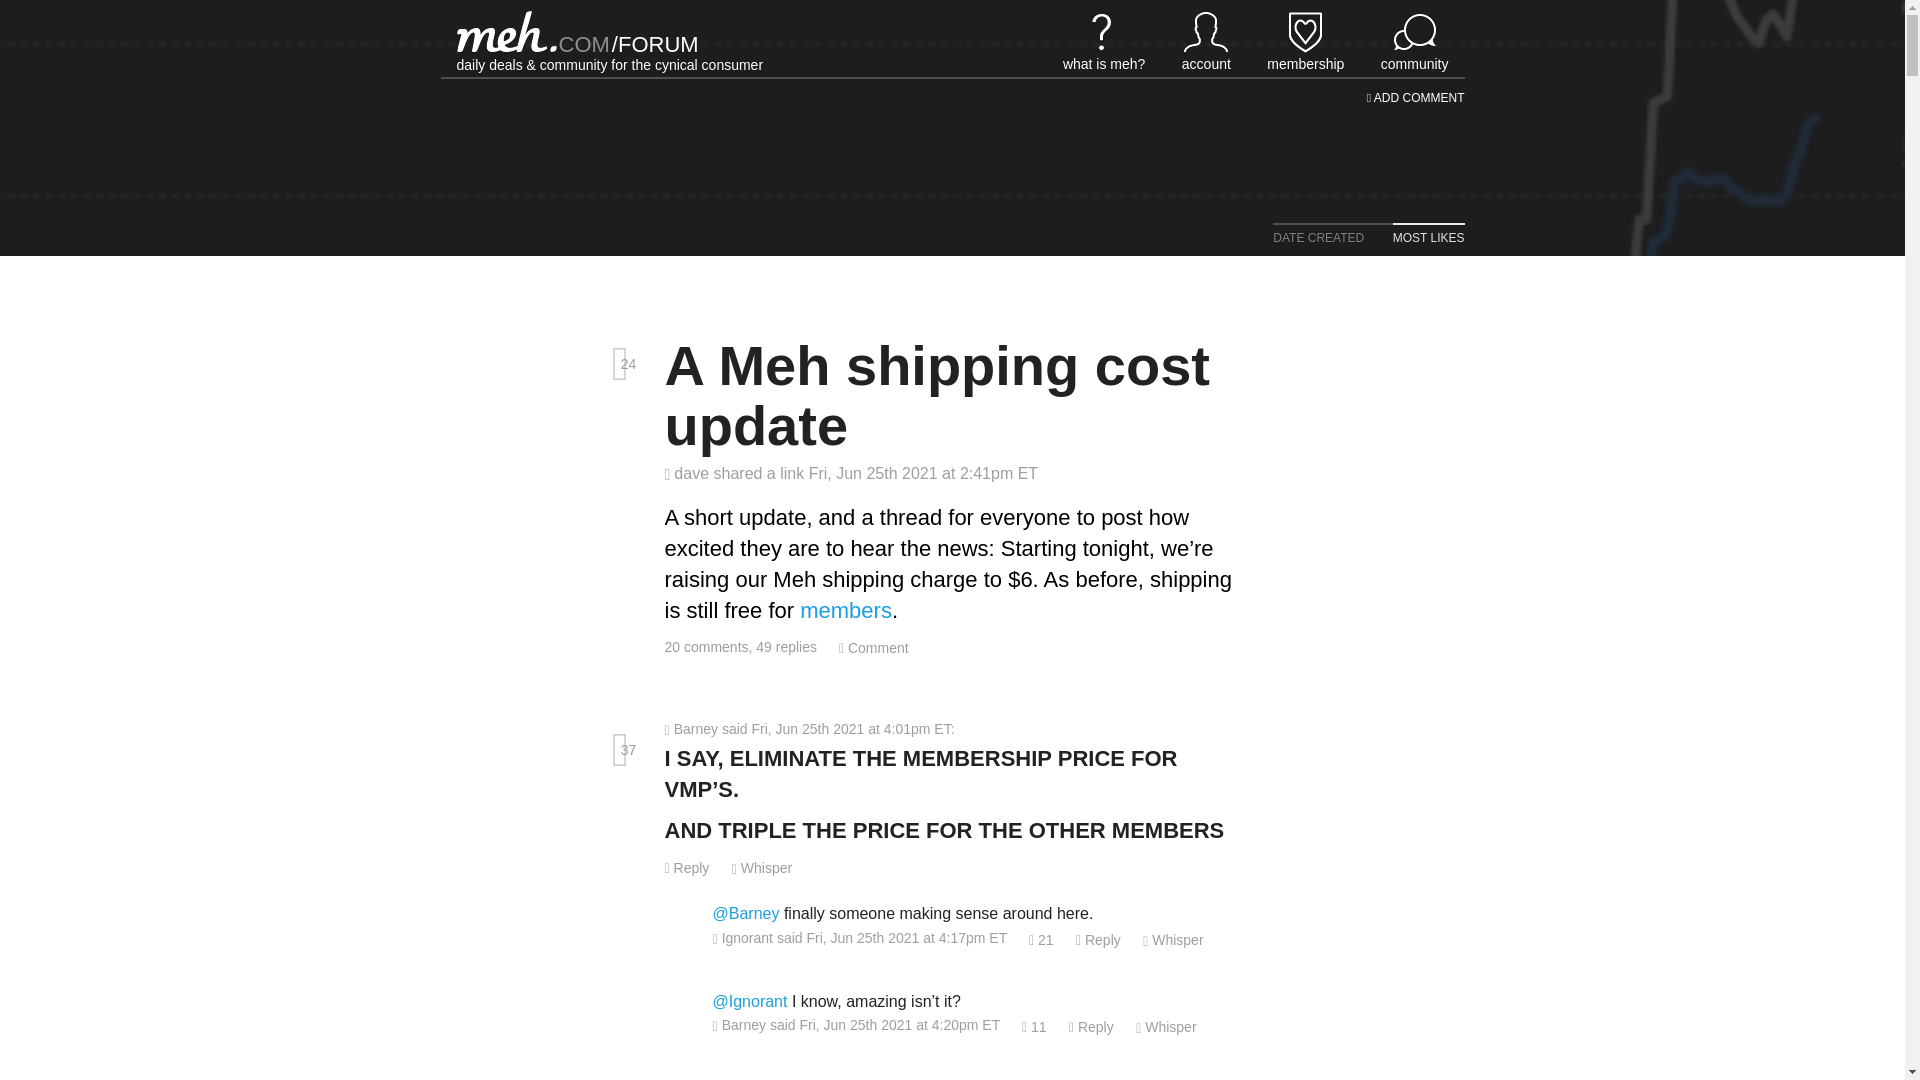 This screenshot has height=1080, width=1920. Describe the element at coordinates (742, 938) in the screenshot. I see `Ignorant` at that location.